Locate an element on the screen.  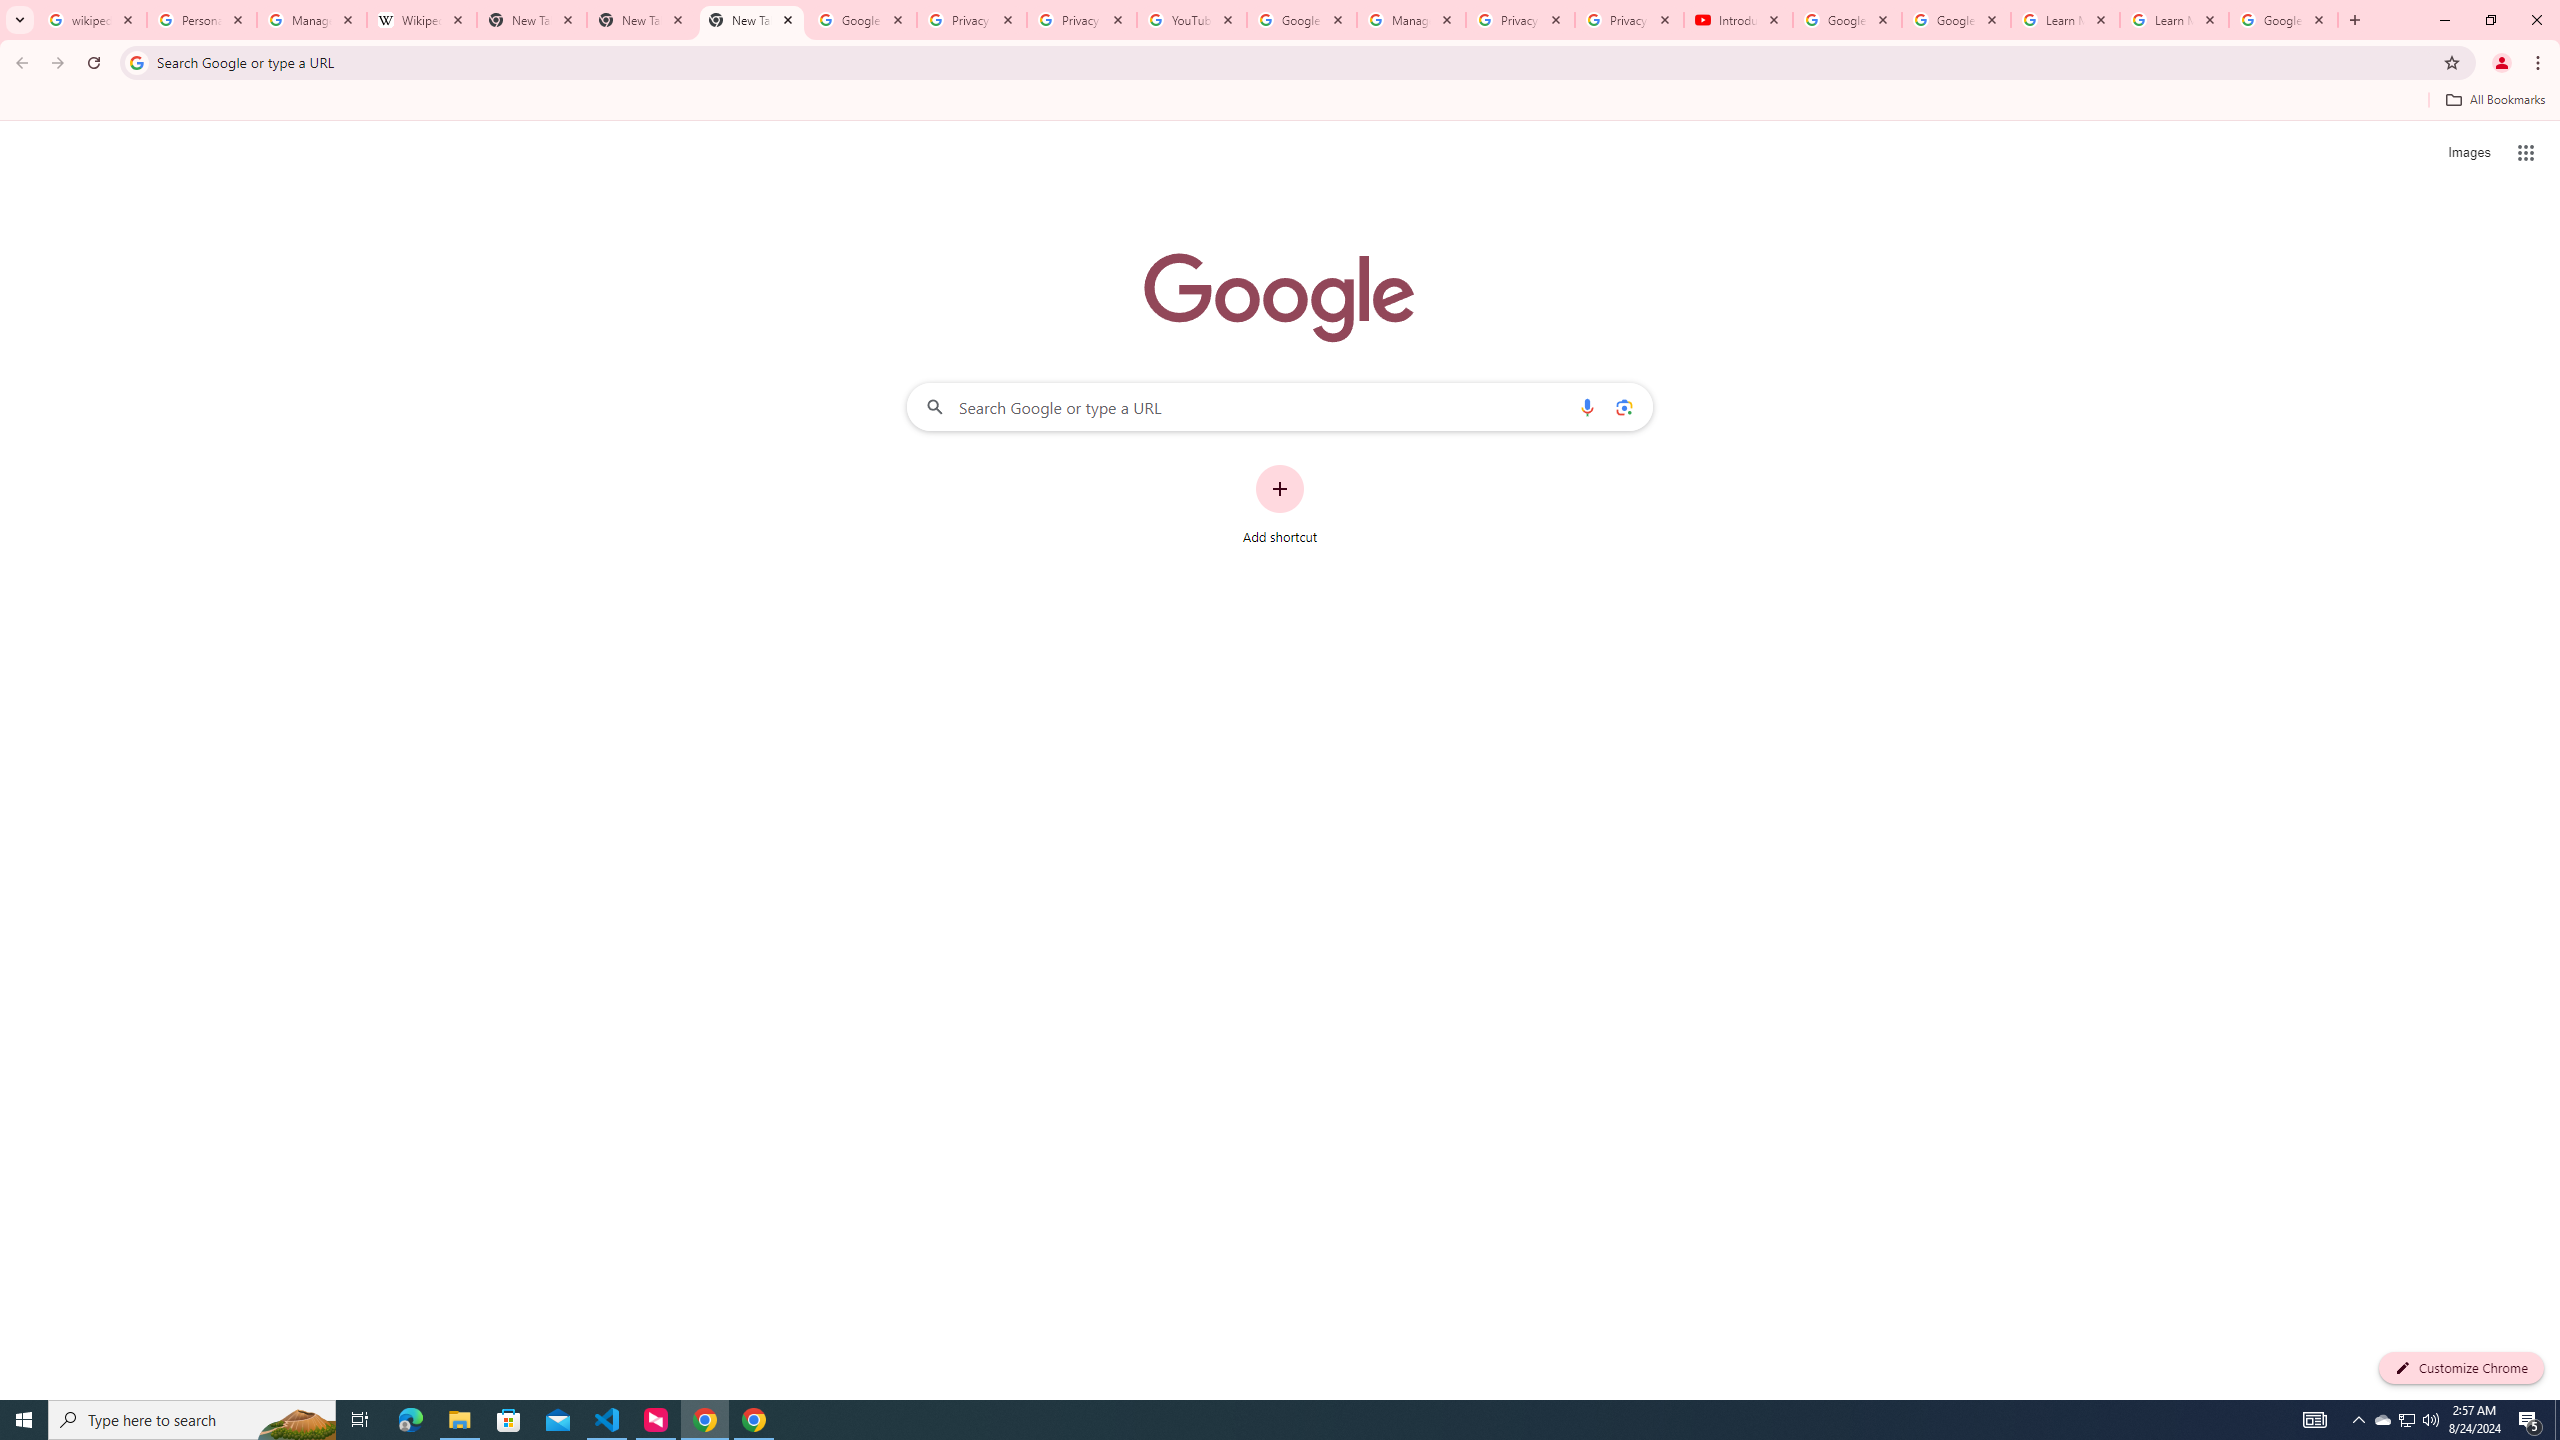
New Tab is located at coordinates (642, 20).